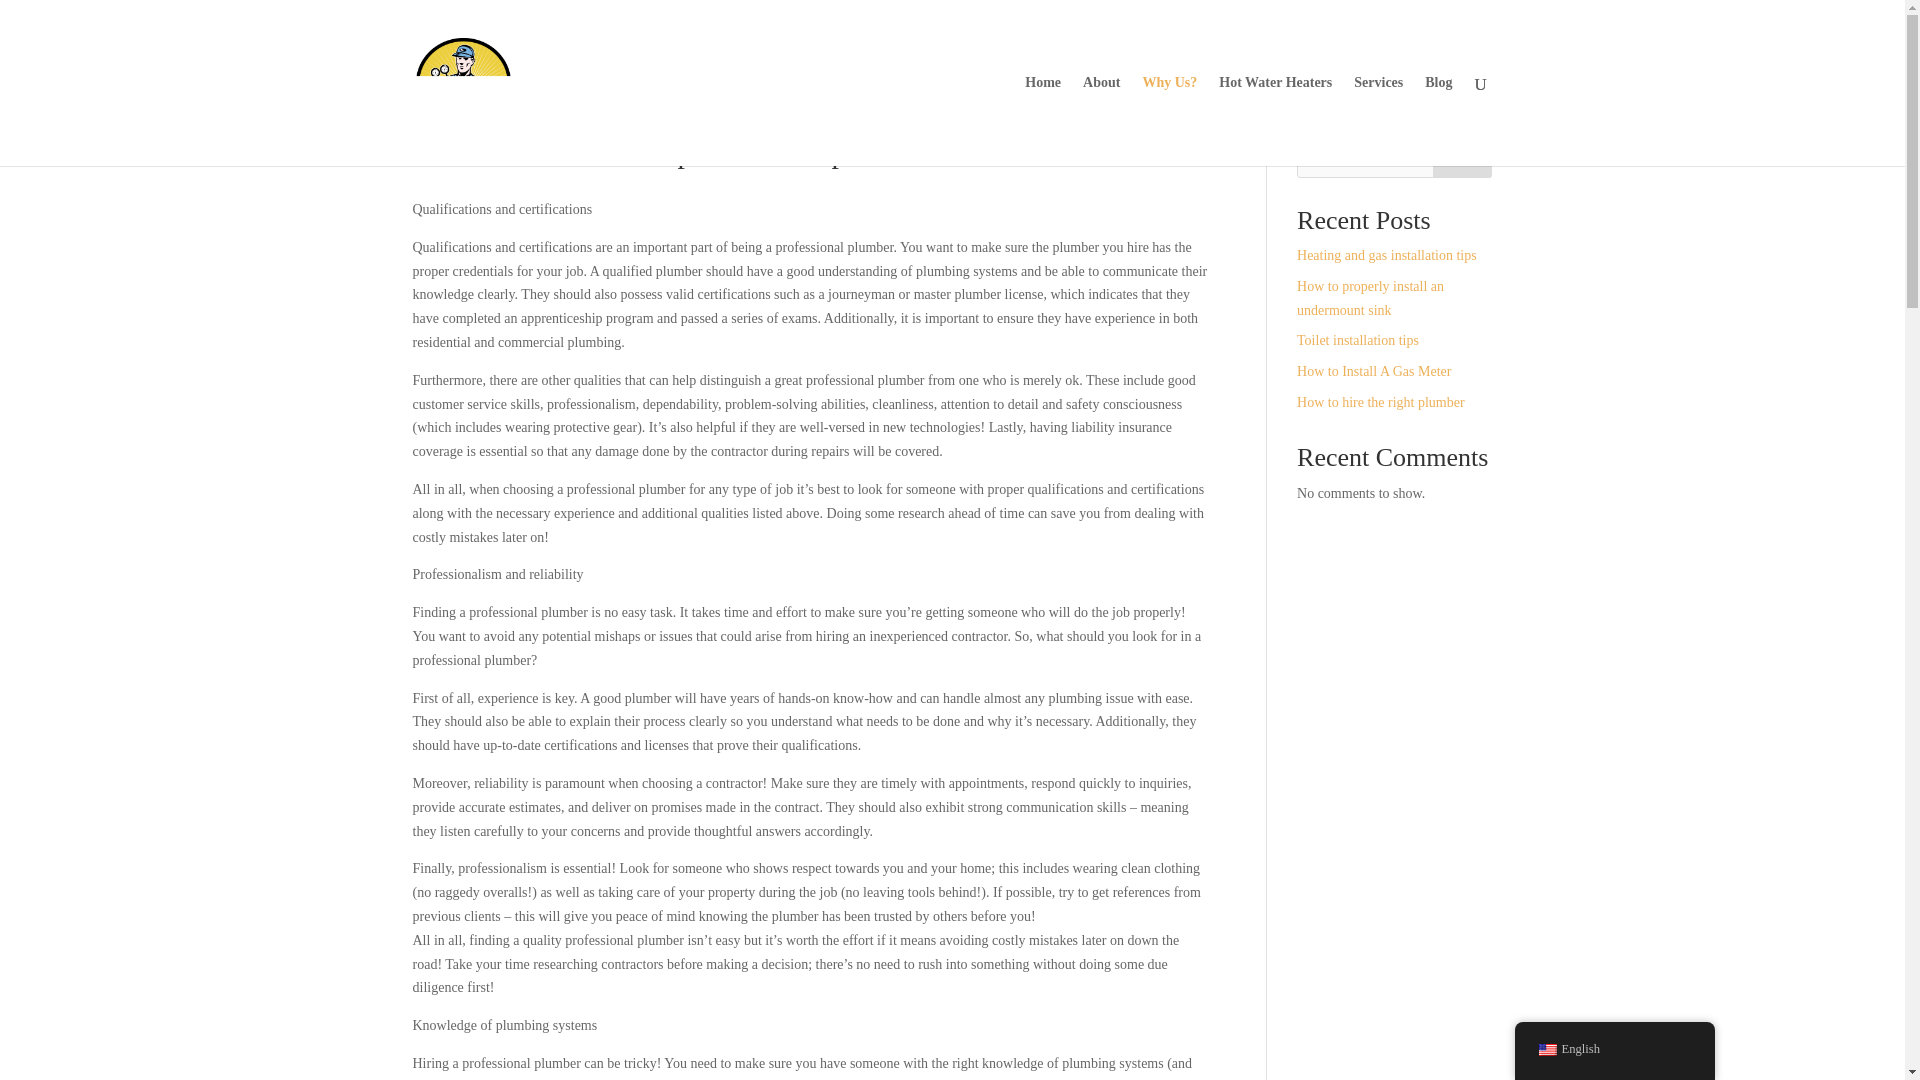 Image resolution: width=1920 pixels, height=1080 pixels. I want to click on Search, so click(1462, 158).